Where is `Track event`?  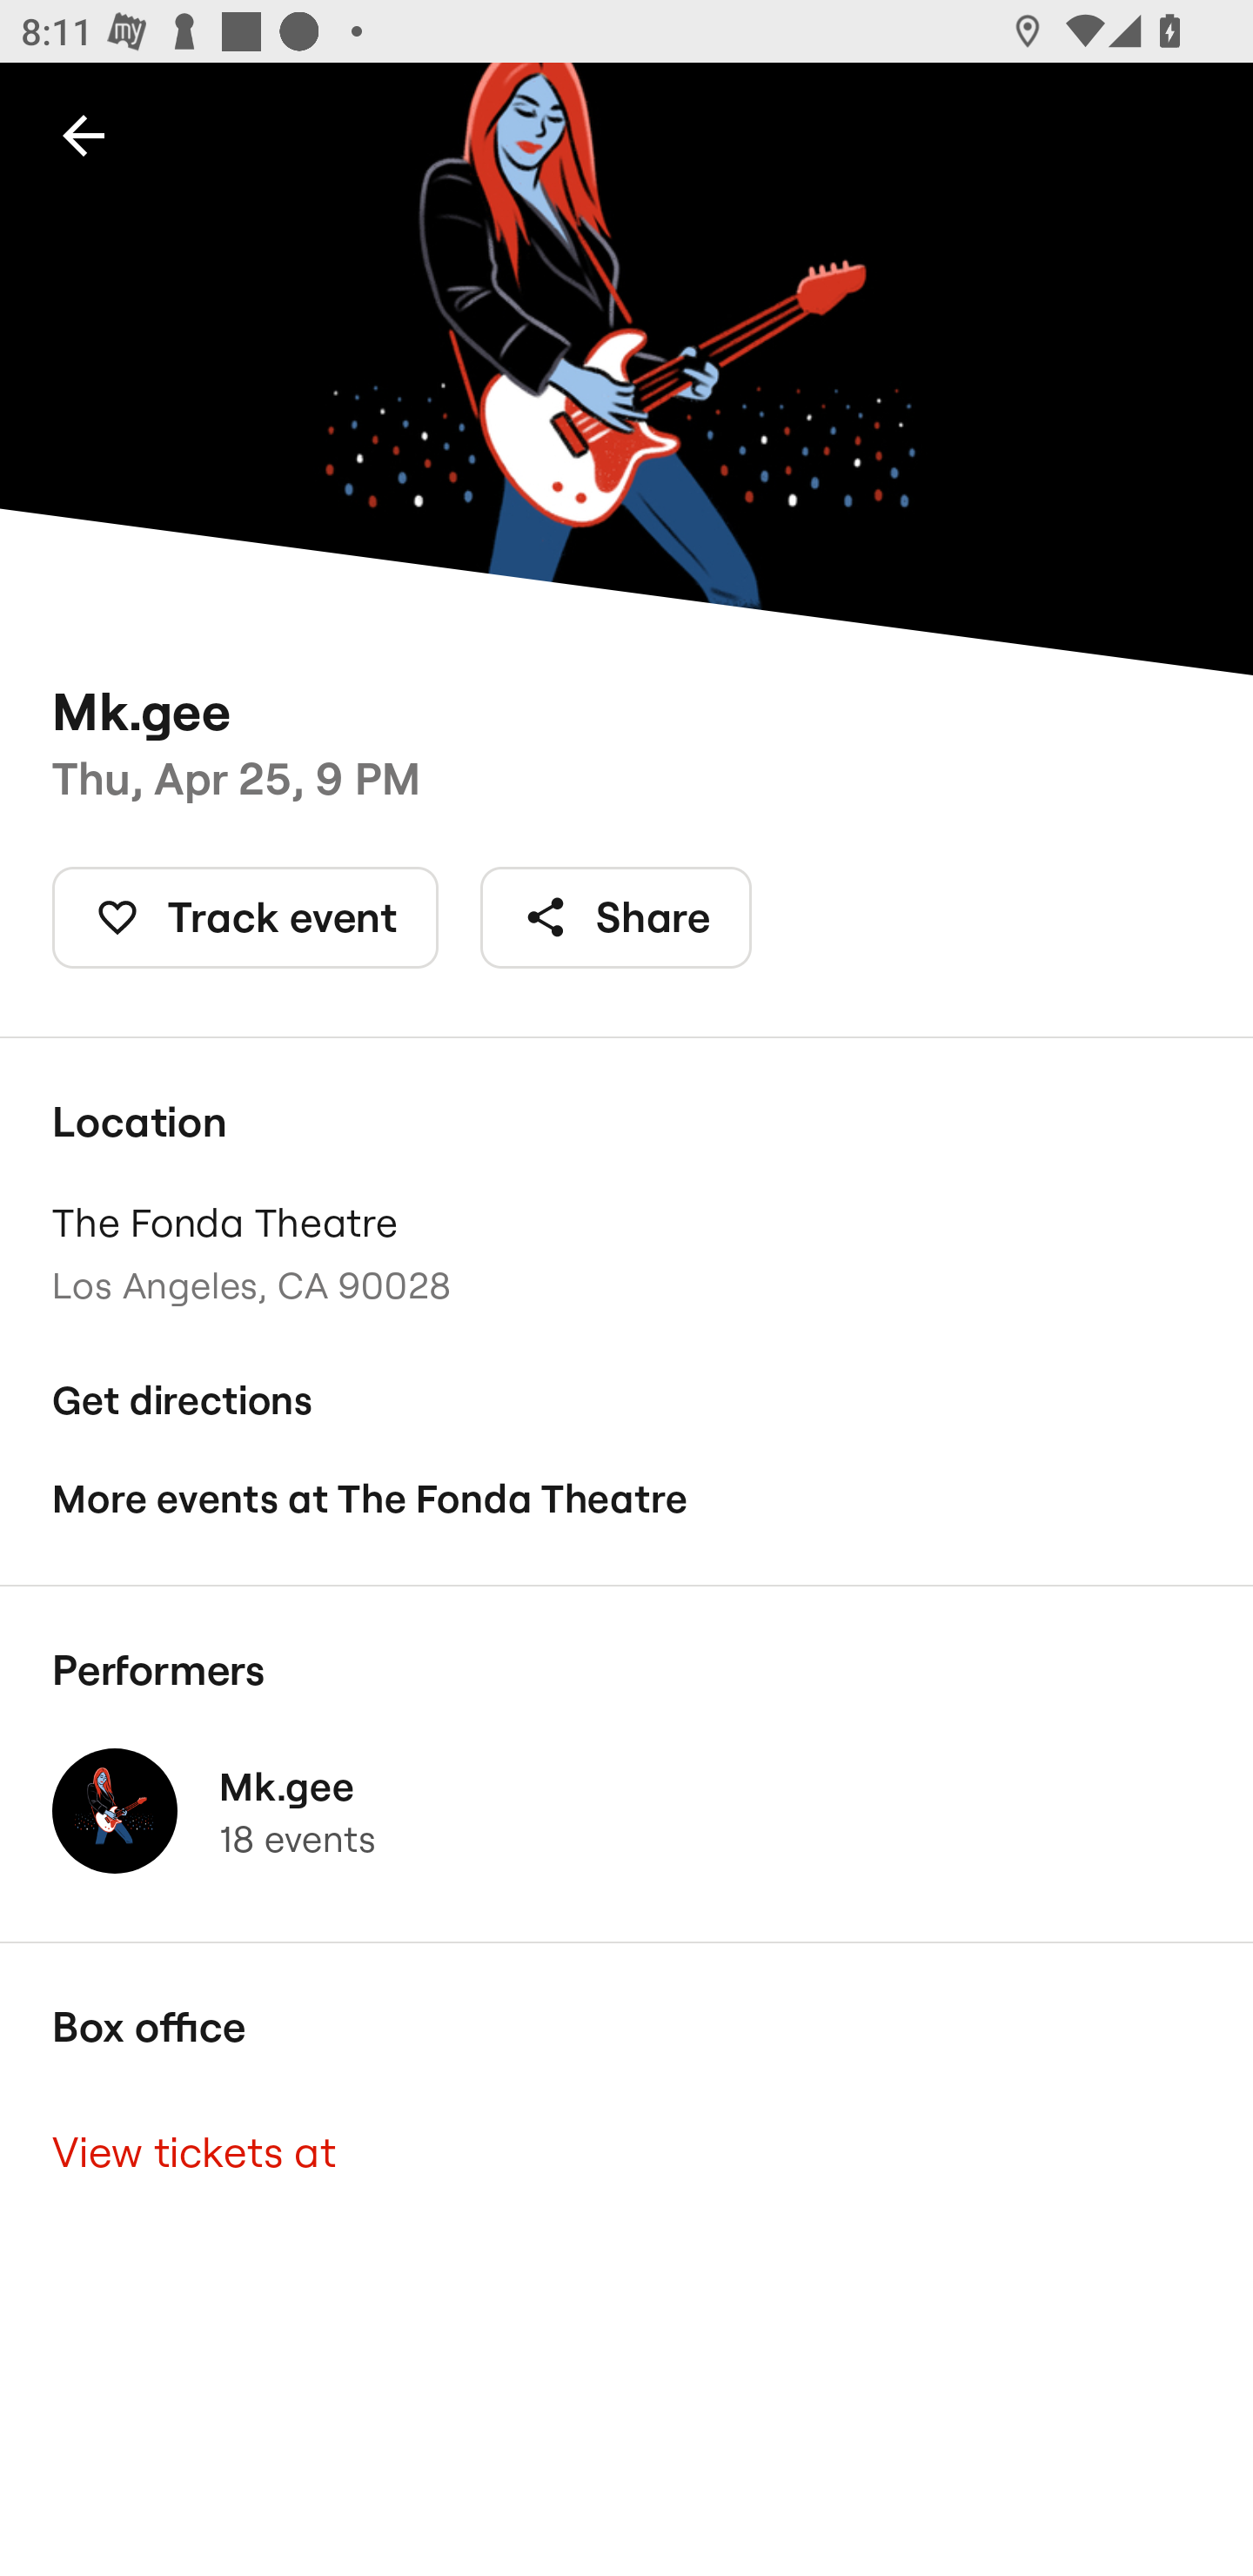
Track event is located at coordinates (245, 916).